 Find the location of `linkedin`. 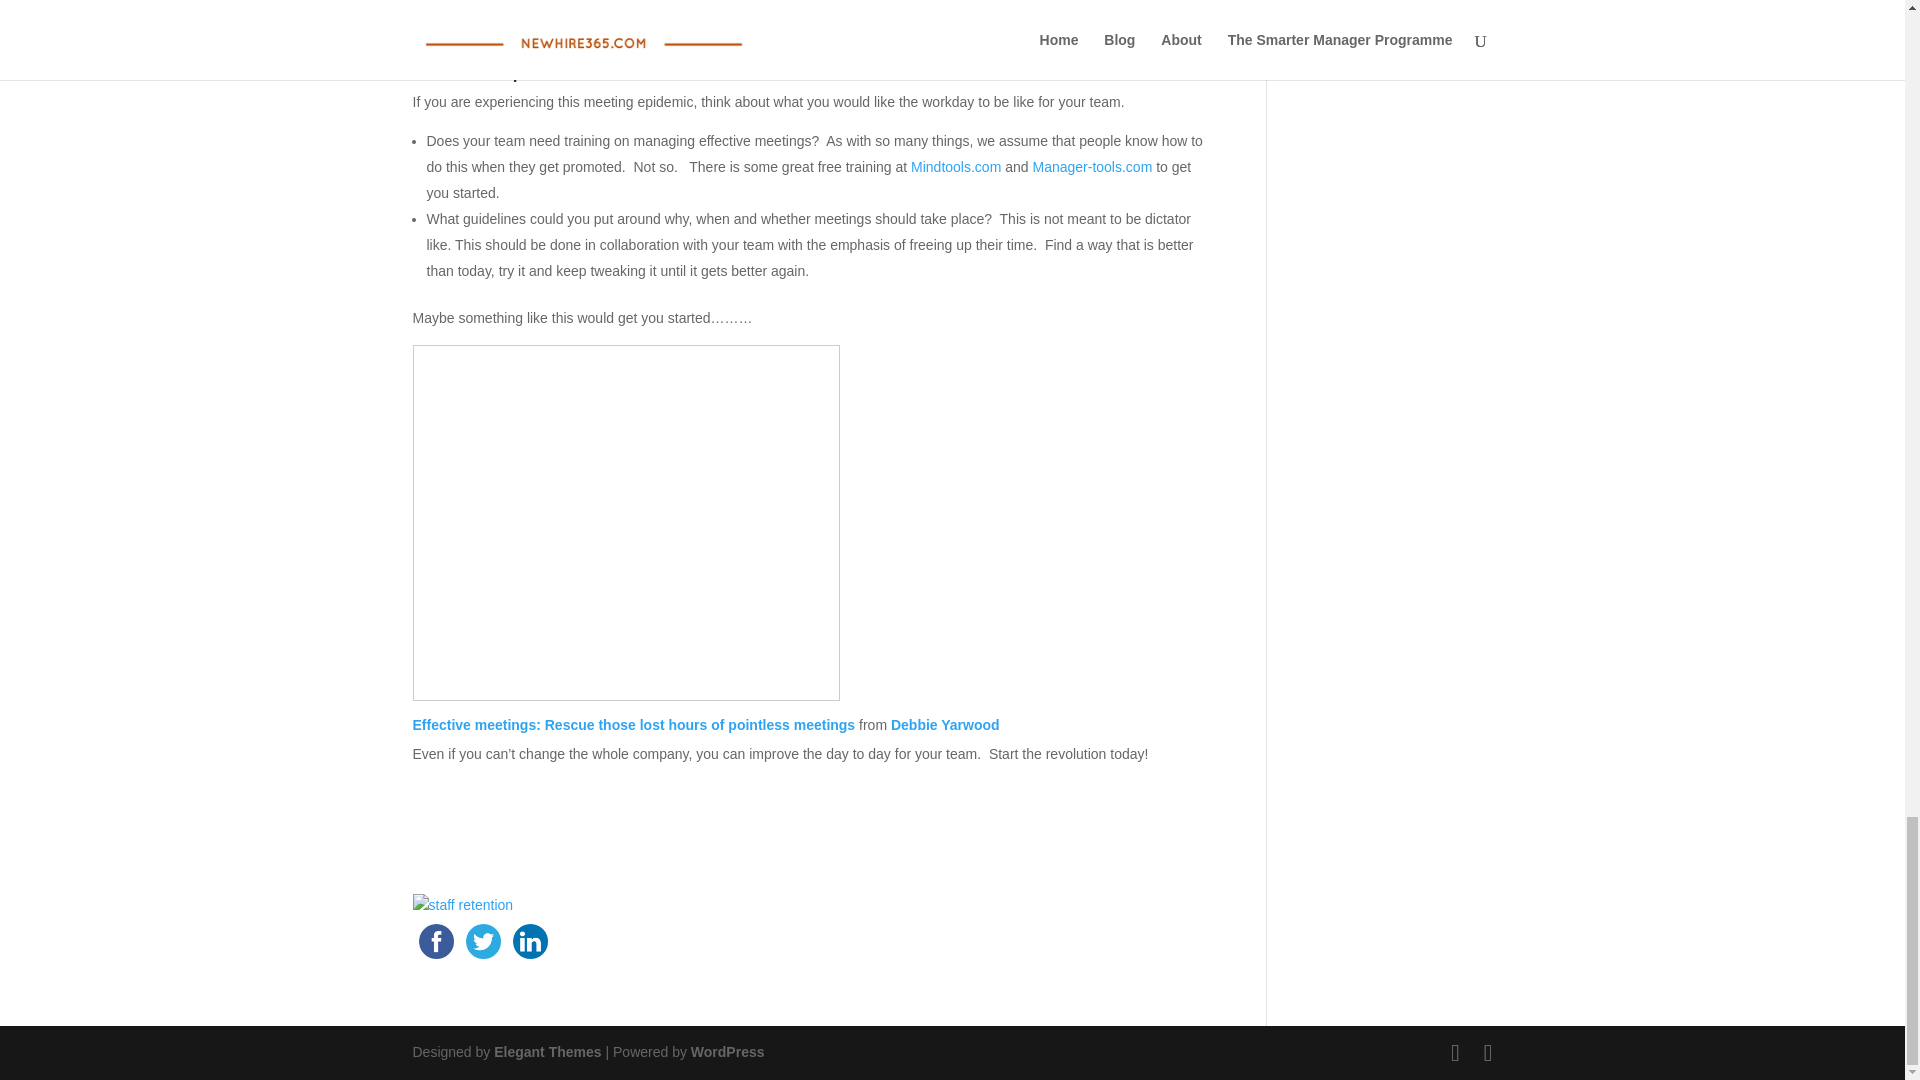

linkedin is located at coordinates (529, 942).